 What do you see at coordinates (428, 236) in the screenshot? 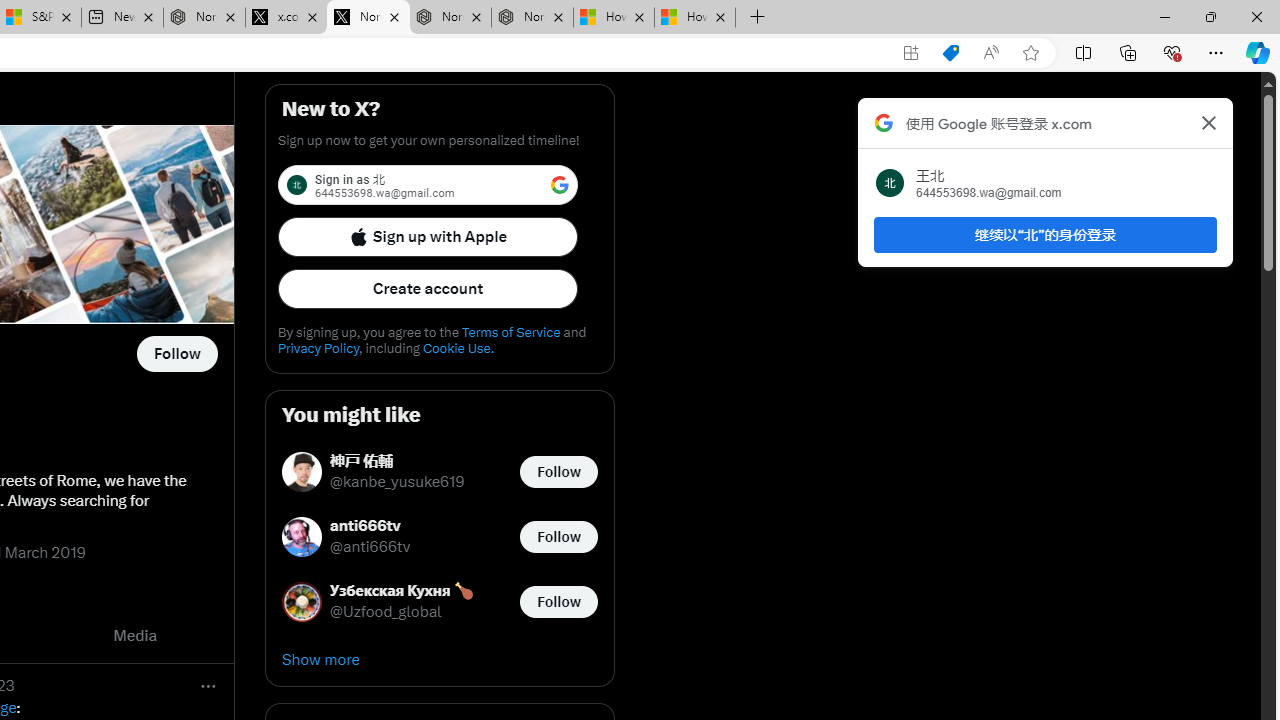
I see `Sign up with Apple` at bounding box center [428, 236].